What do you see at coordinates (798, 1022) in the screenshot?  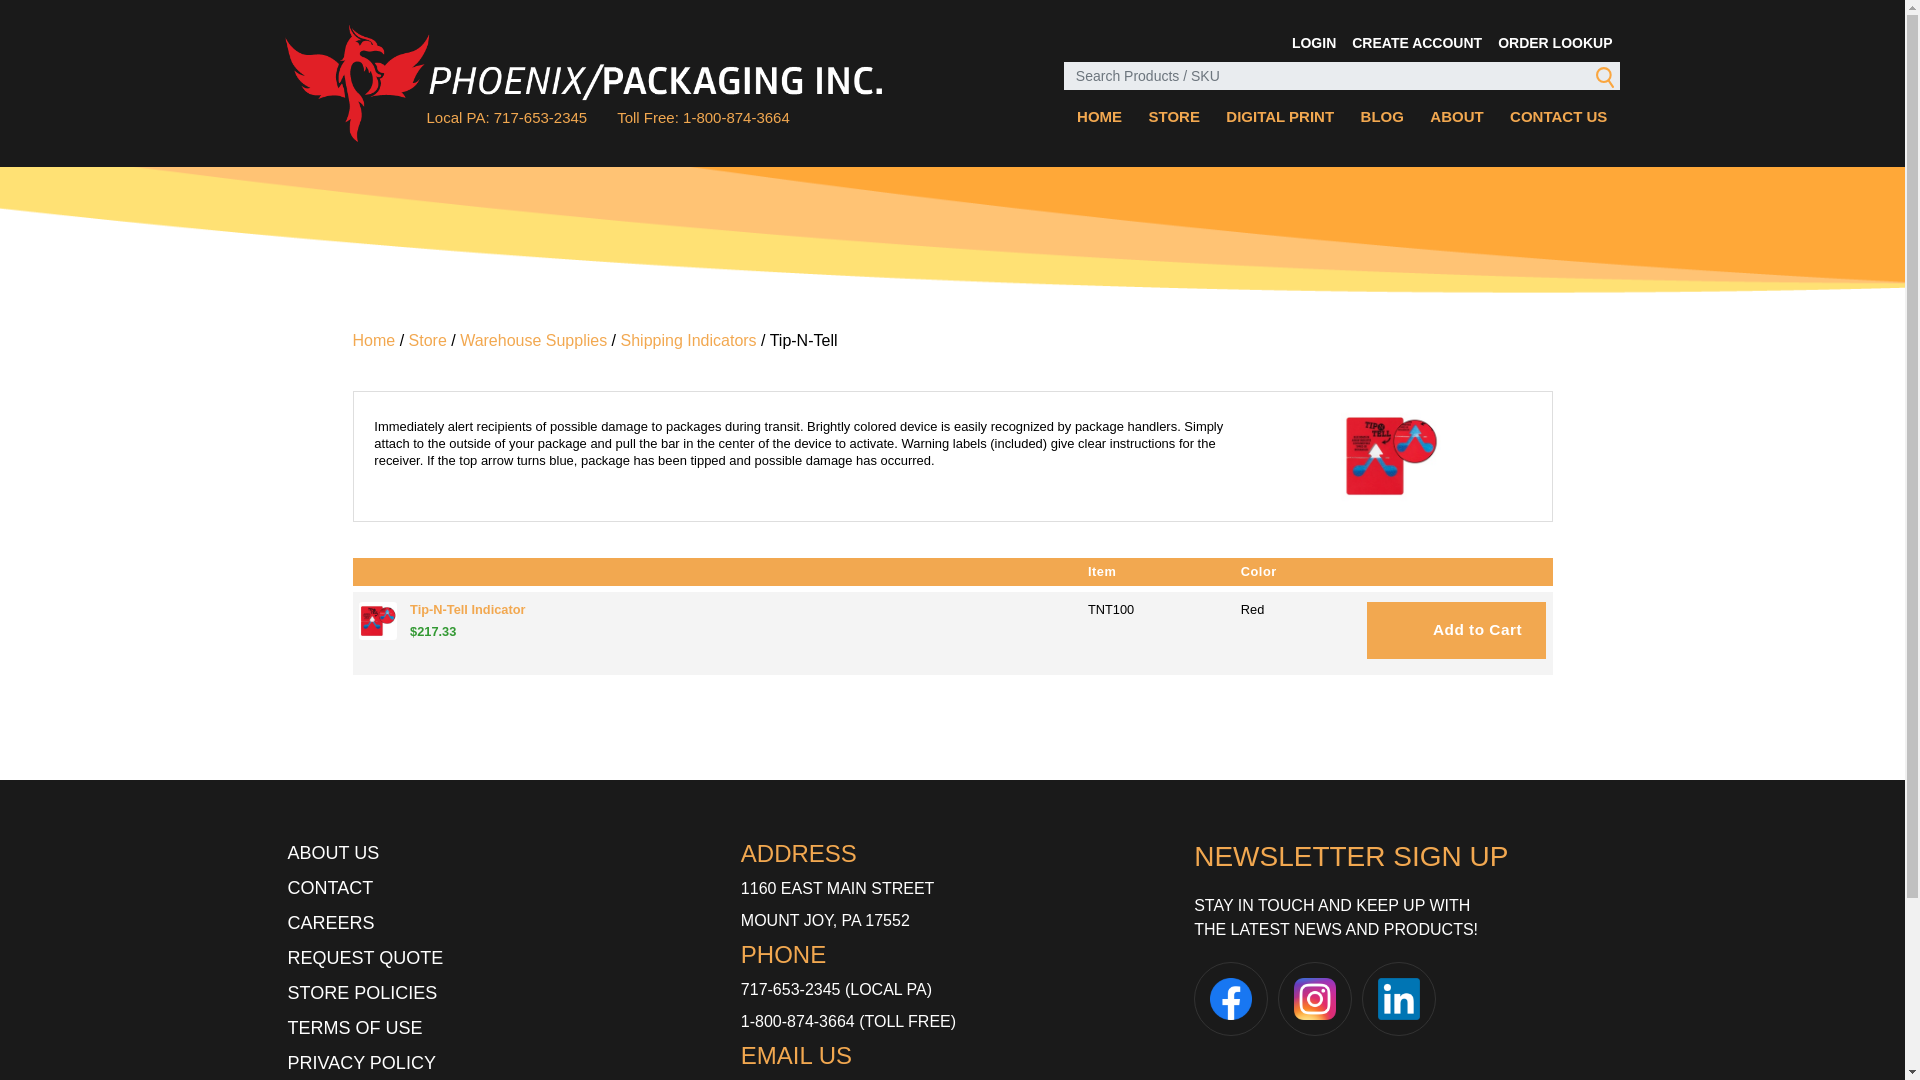 I see `1-800-874-3664` at bounding box center [798, 1022].